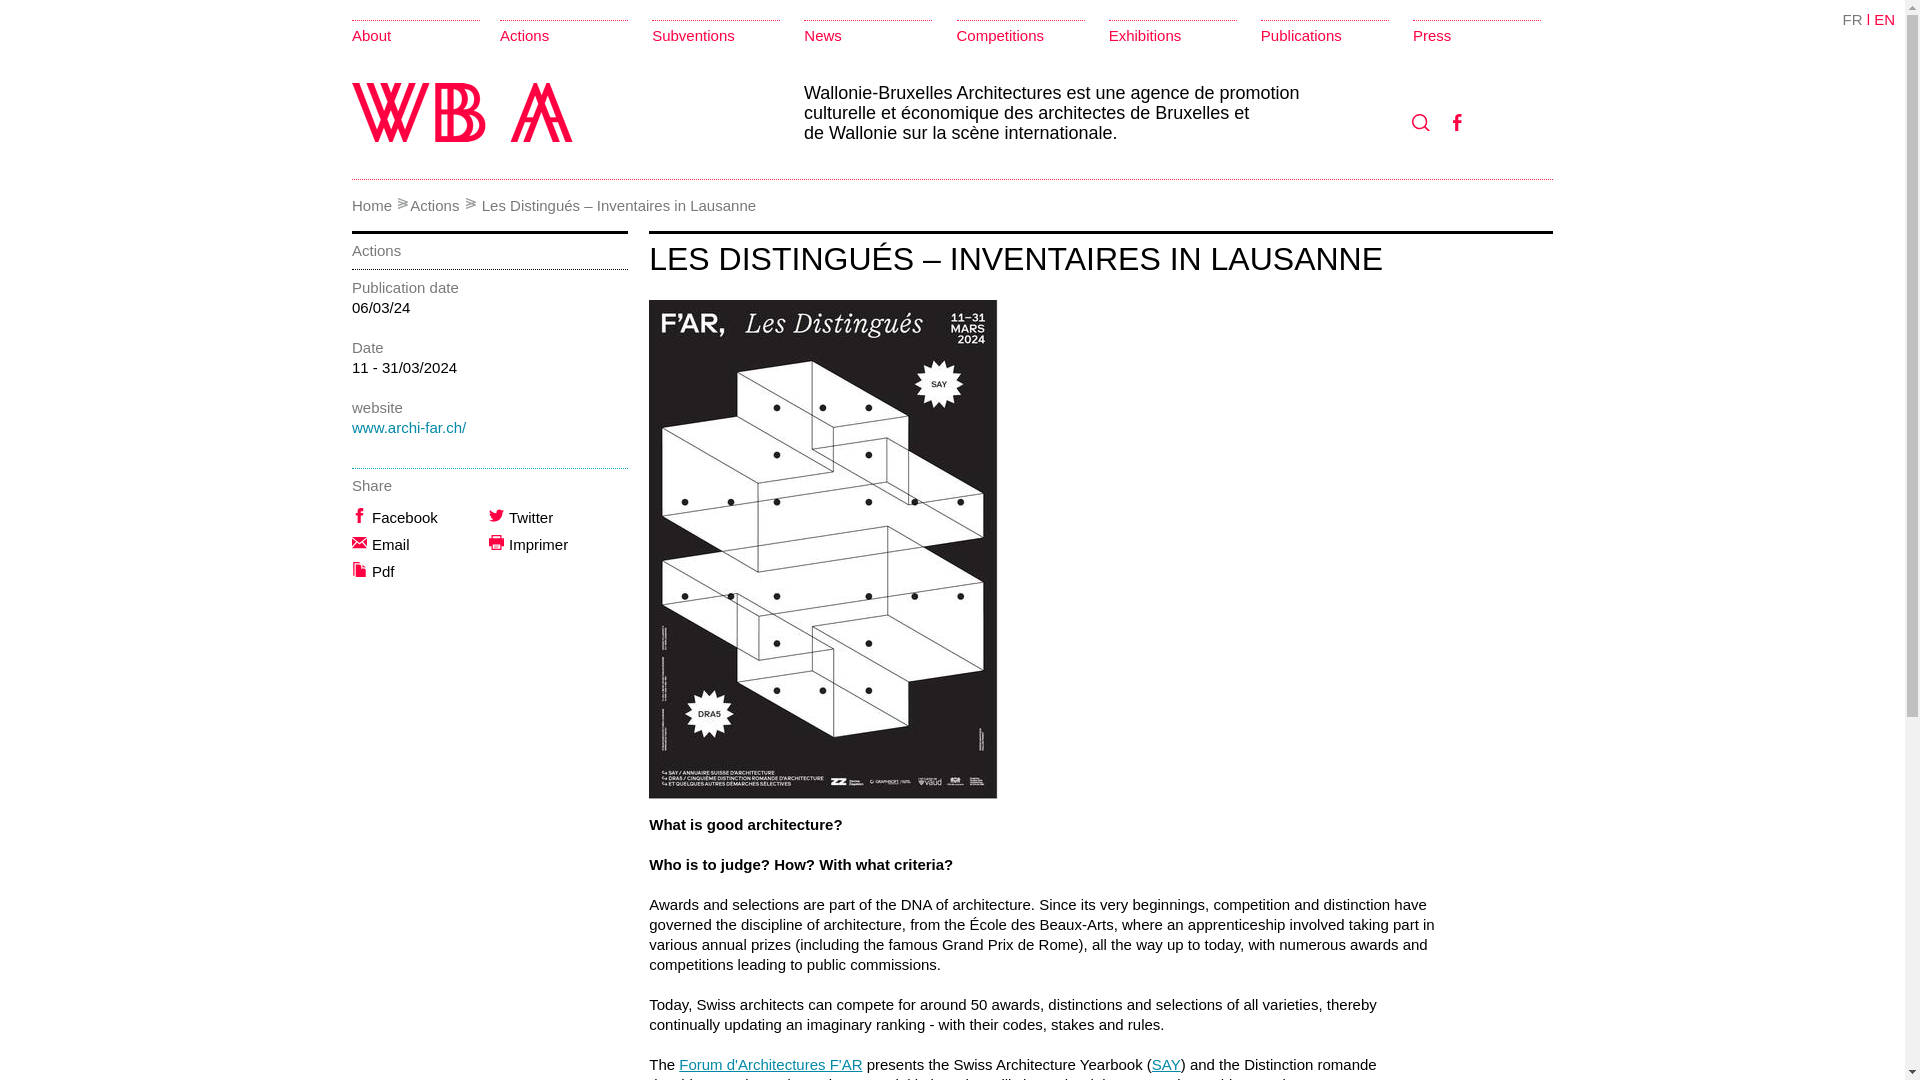 This screenshot has height=1080, width=1920. Describe the element at coordinates (430, 572) in the screenshot. I see `Pdf` at that location.